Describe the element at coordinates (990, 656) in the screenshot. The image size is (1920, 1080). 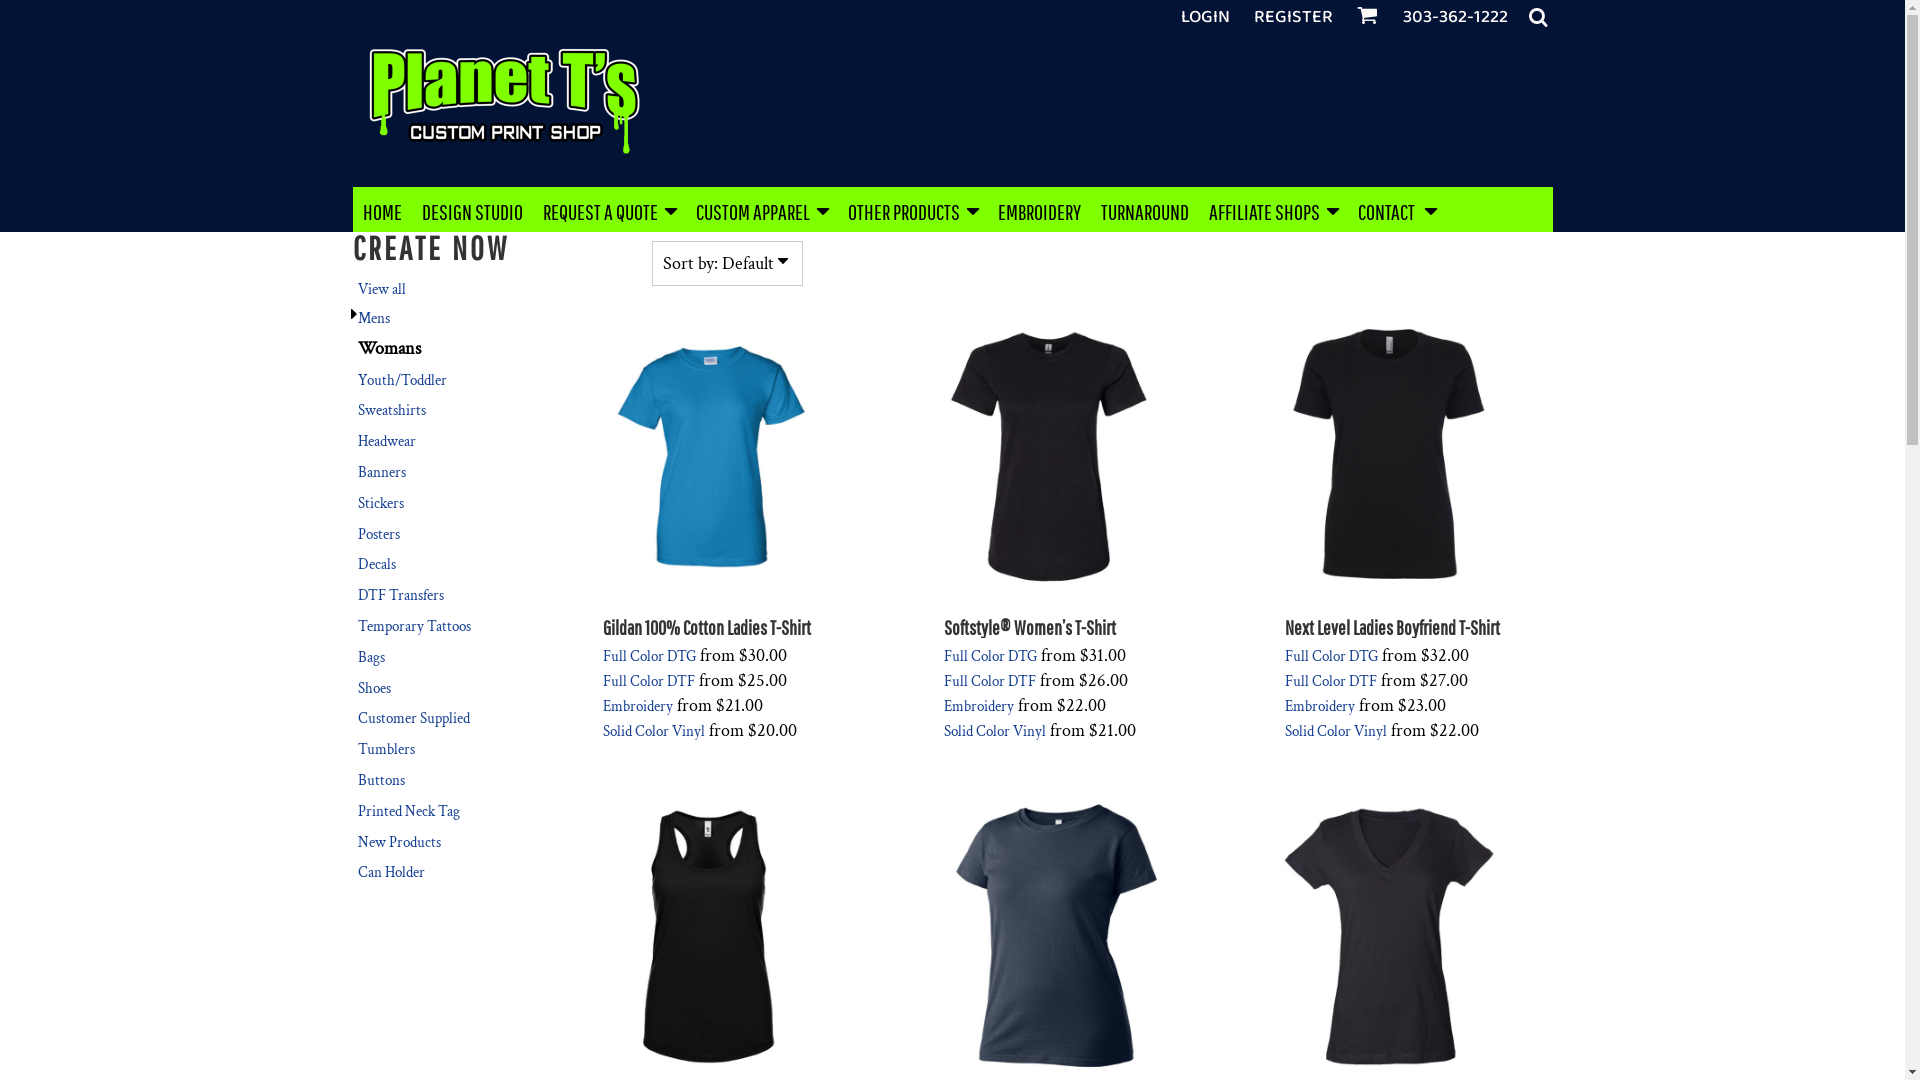
I see `Full Color DTG` at that location.